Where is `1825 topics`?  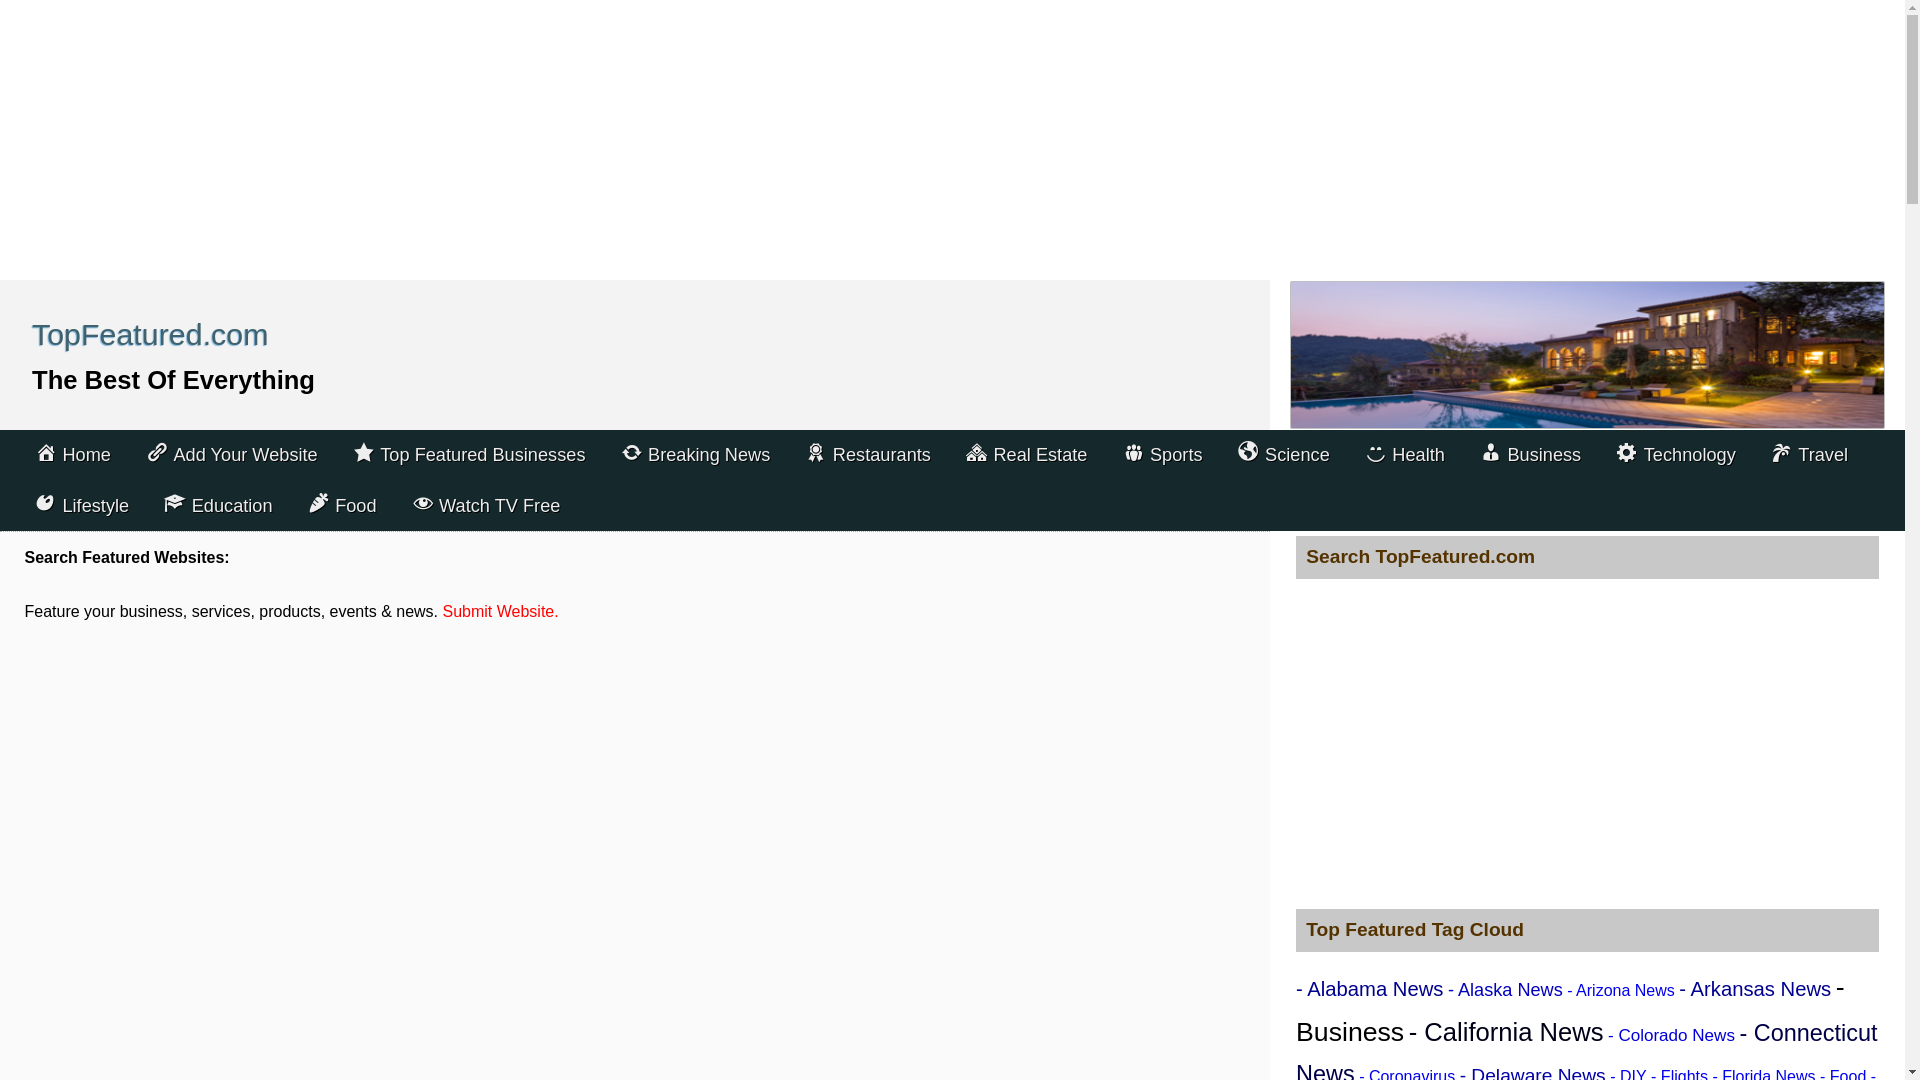 1825 topics is located at coordinates (1672, 1036).